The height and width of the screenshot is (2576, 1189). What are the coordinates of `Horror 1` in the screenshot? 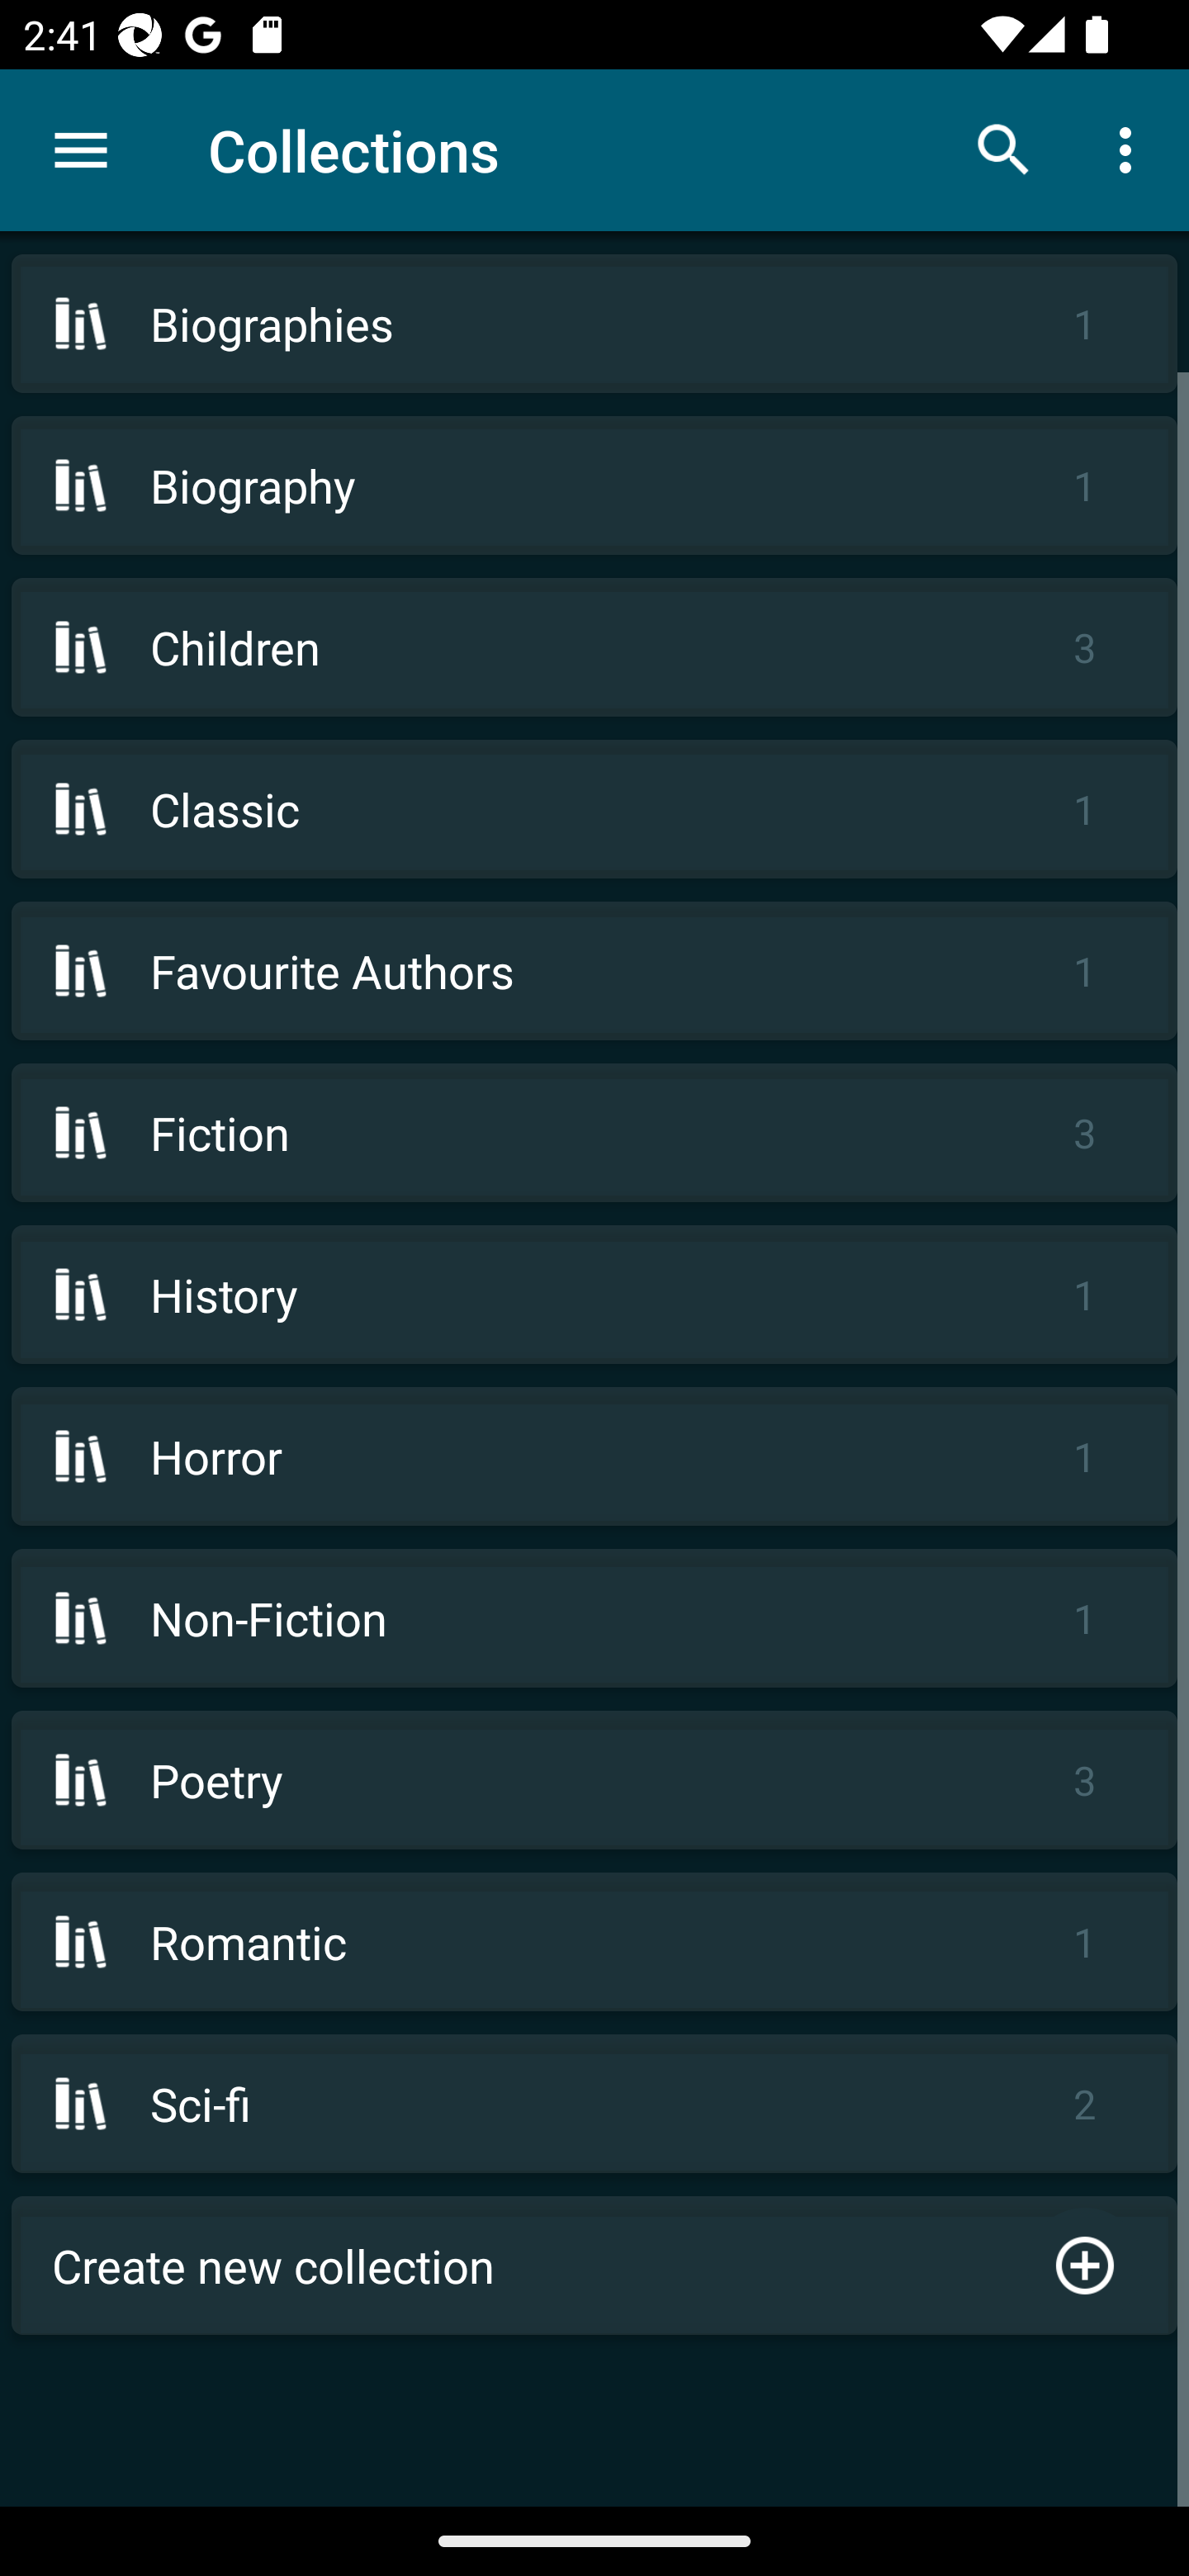 It's located at (594, 1455).